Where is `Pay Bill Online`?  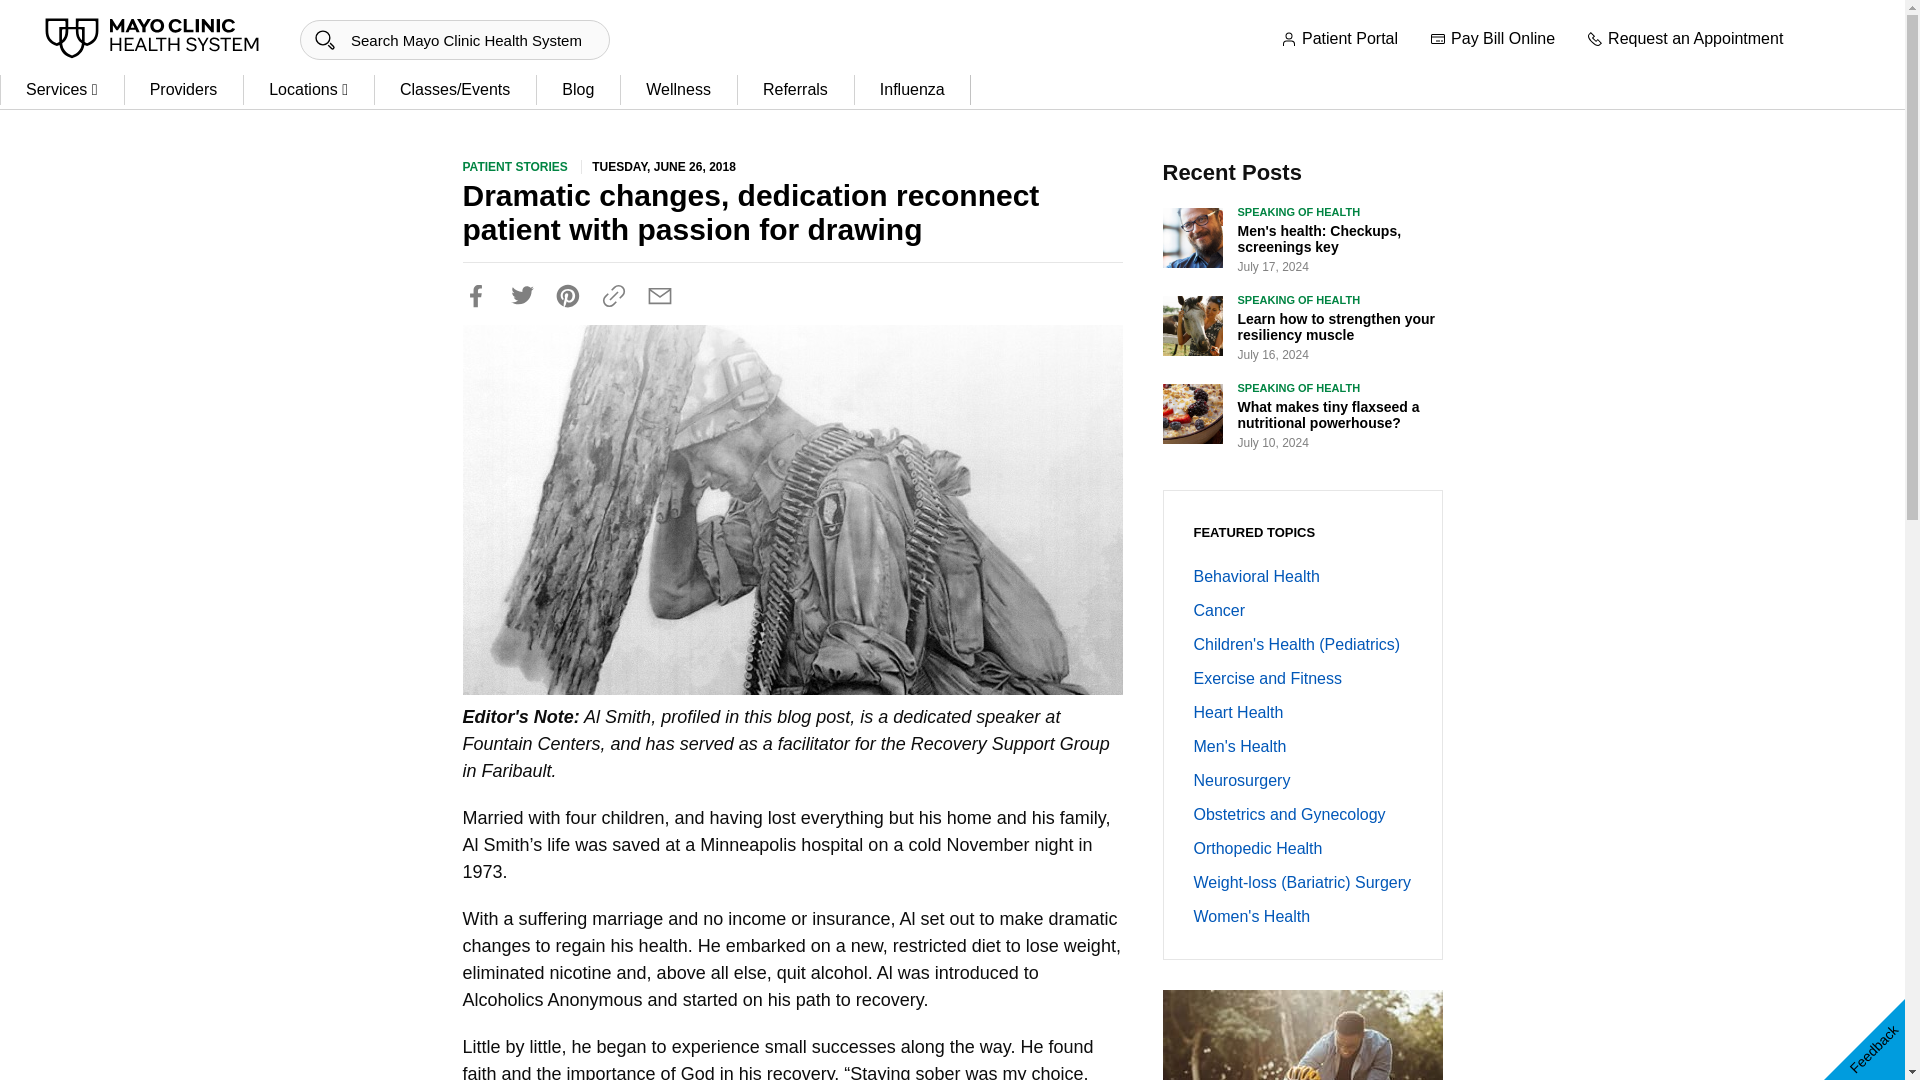 Pay Bill Online is located at coordinates (1492, 40).